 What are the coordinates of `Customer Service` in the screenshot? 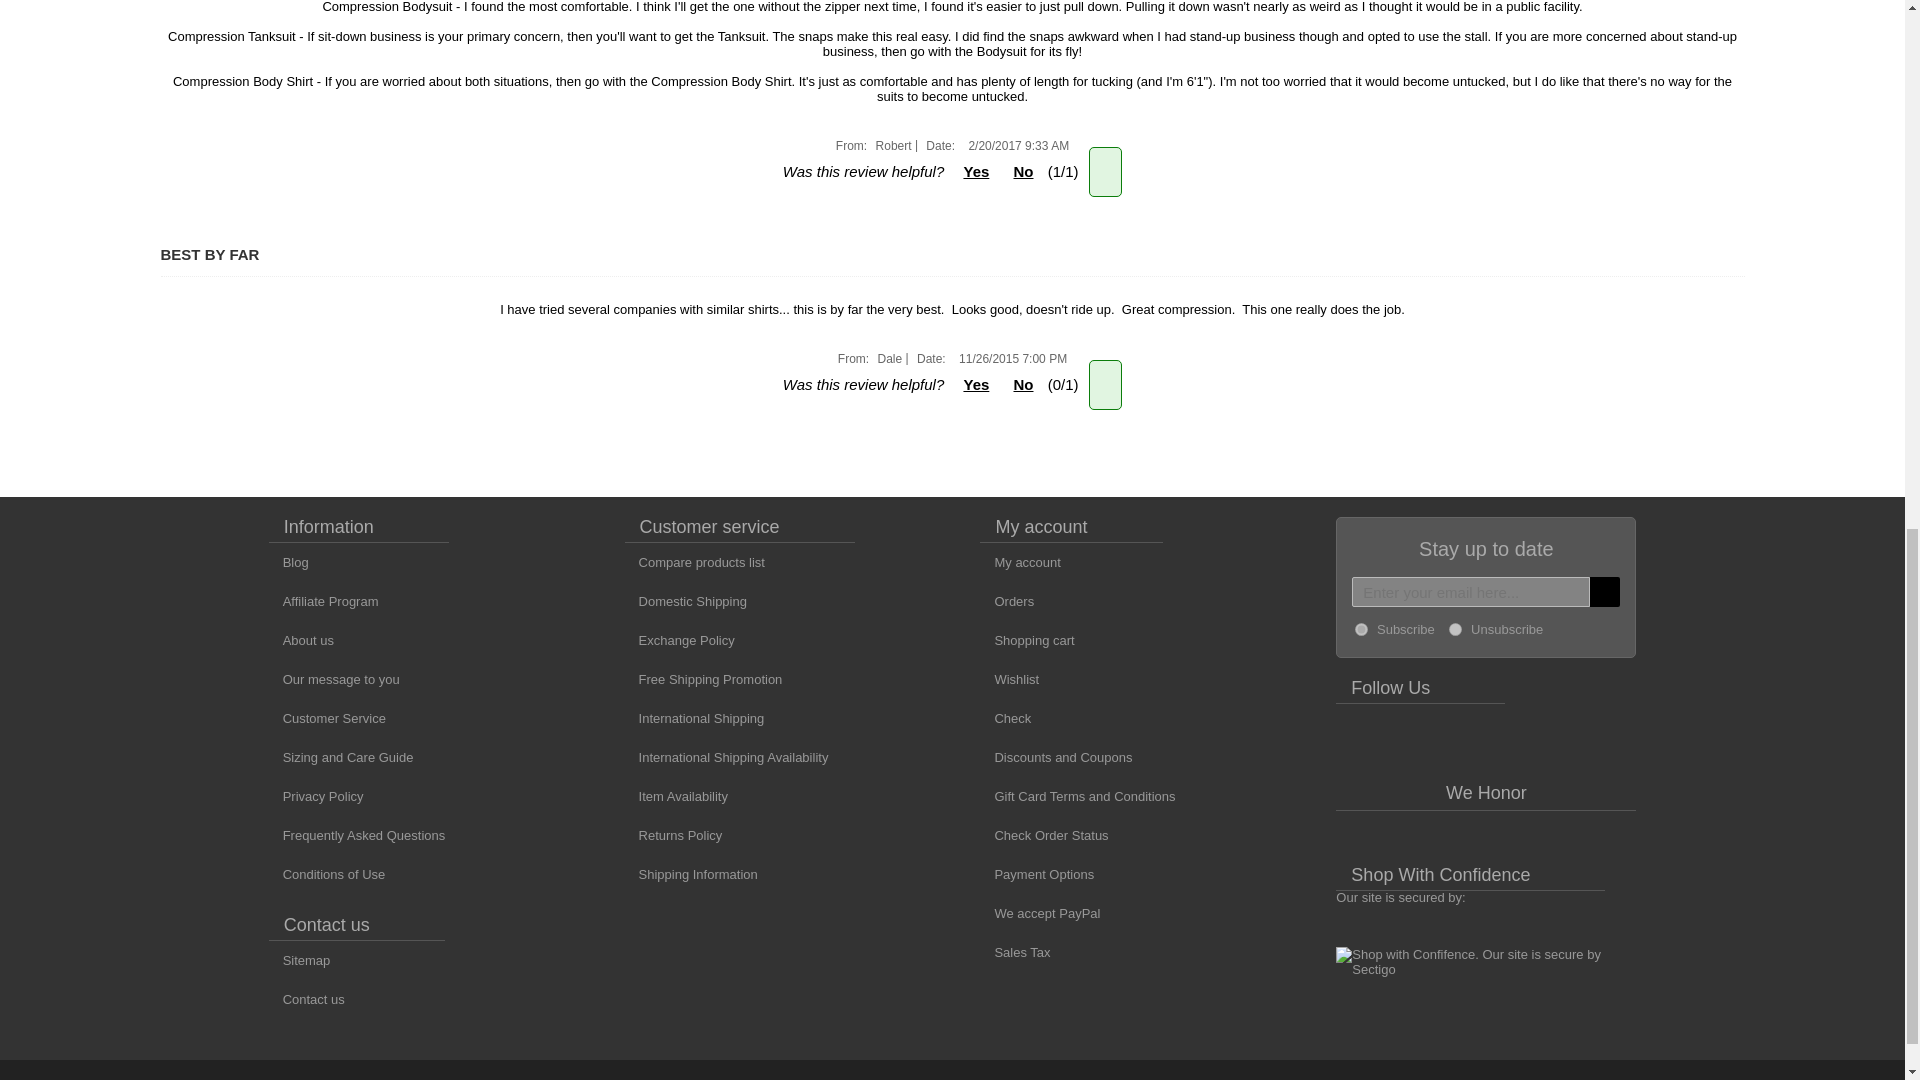 It's located at (326, 718).